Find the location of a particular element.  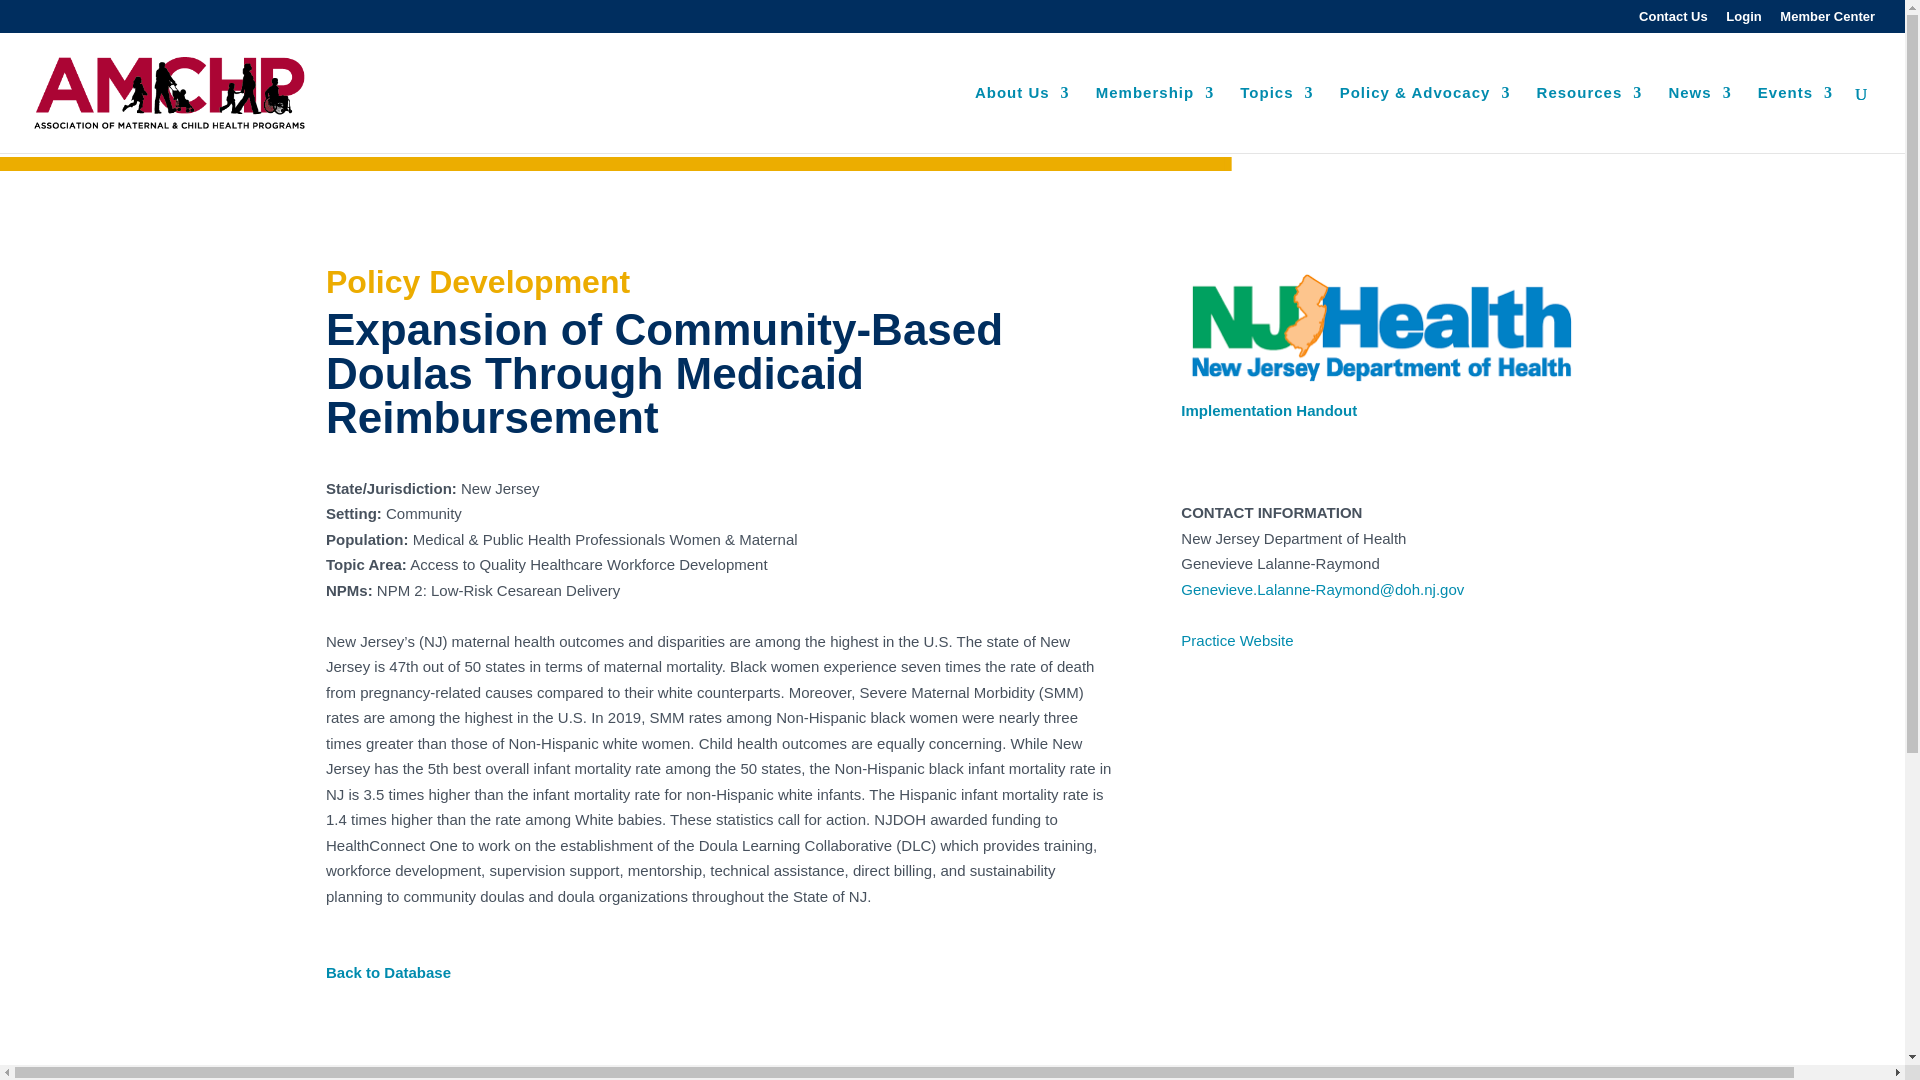

Contact Us is located at coordinates (1674, 21).